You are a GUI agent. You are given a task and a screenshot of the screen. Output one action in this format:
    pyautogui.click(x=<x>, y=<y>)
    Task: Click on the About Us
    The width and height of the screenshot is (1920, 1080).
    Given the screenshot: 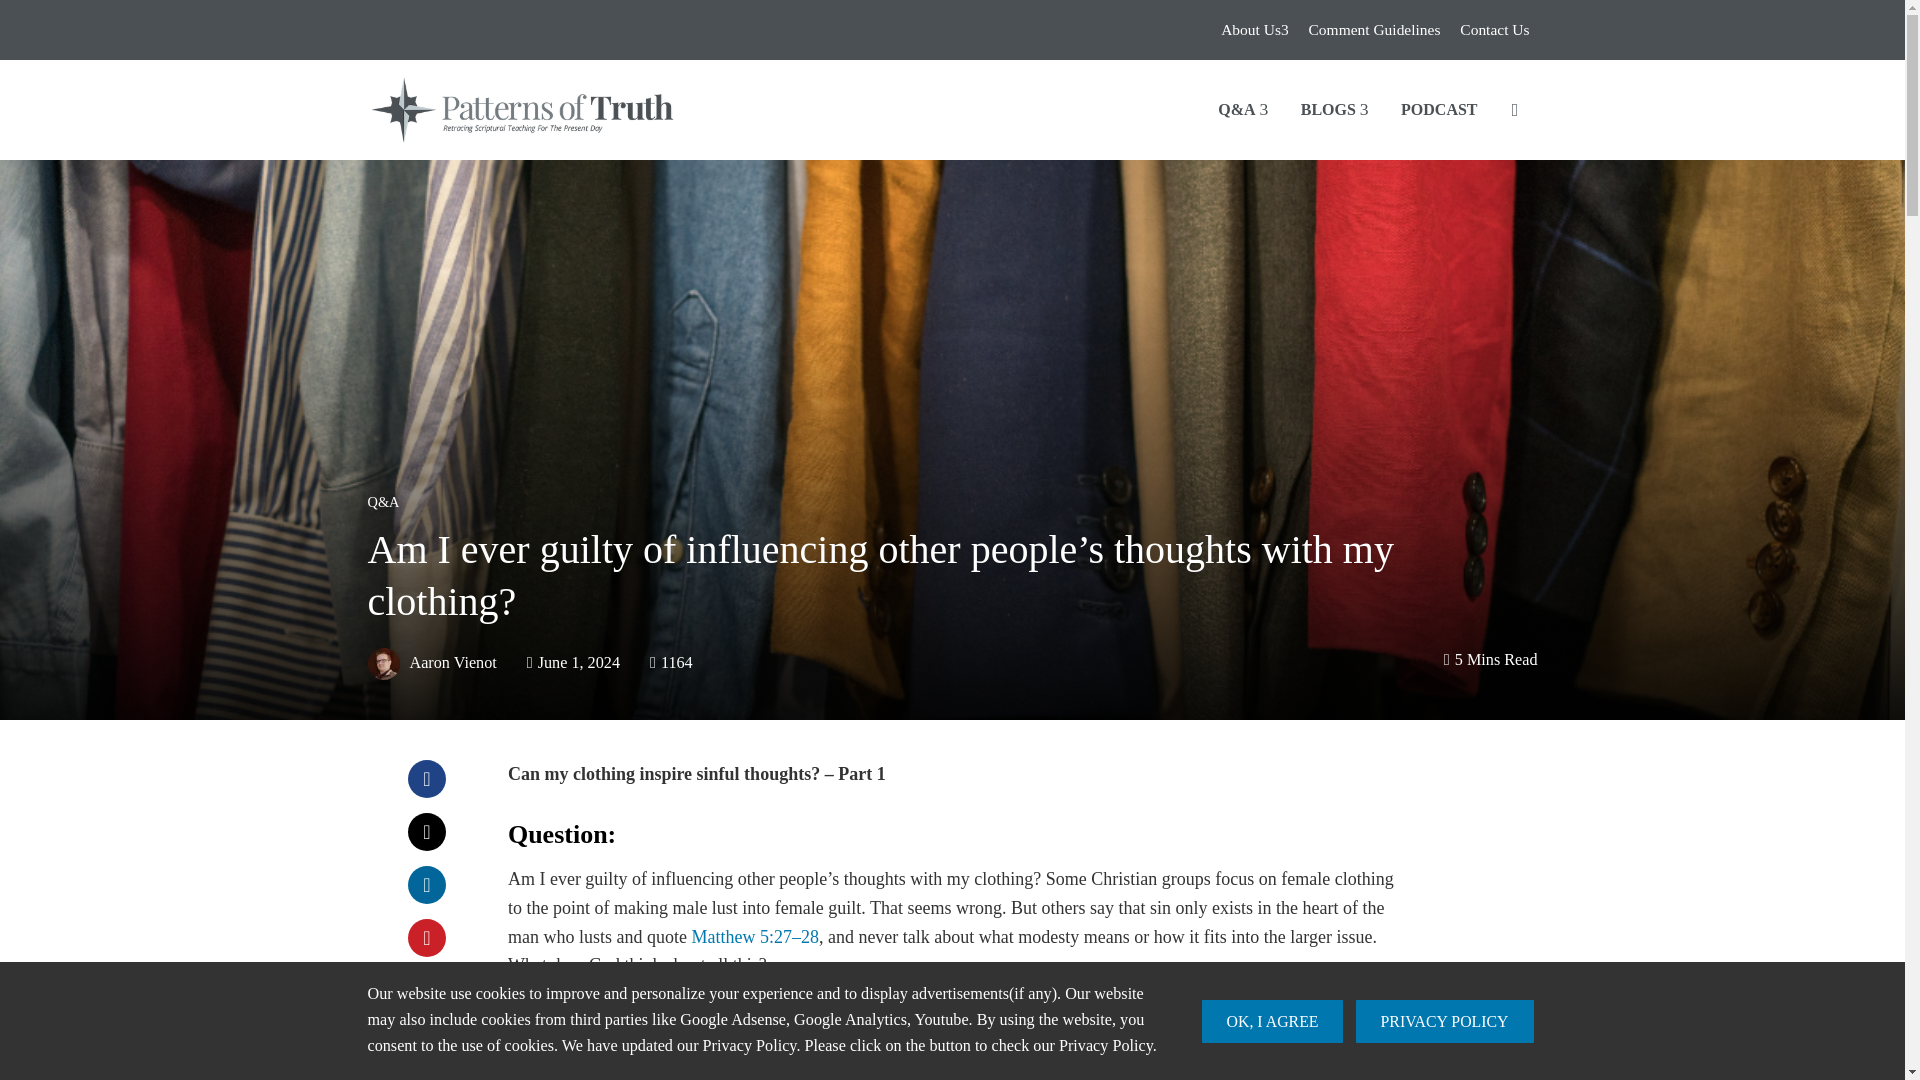 What is the action you would take?
    pyautogui.click(x=1254, y=30)
    